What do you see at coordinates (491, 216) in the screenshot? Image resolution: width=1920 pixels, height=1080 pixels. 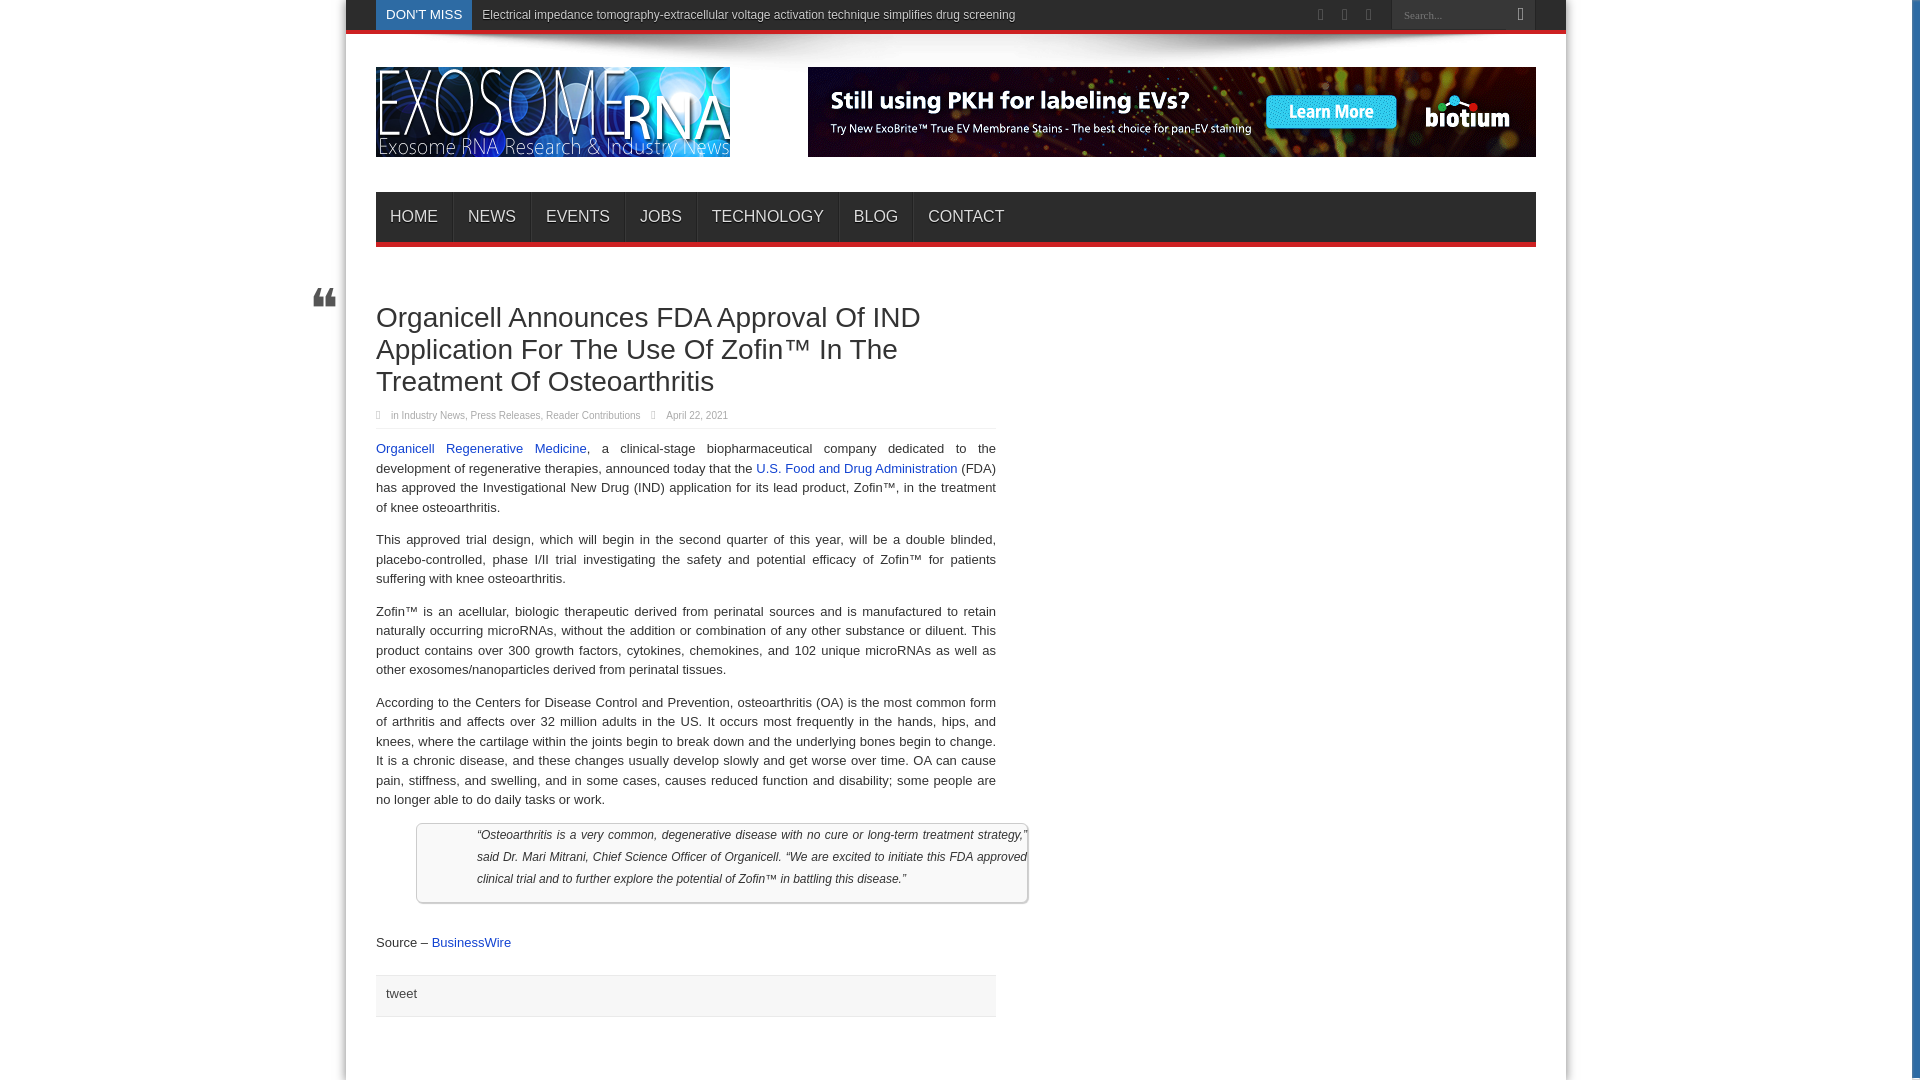 I see `NEWS` at bounding box center [491, 216].